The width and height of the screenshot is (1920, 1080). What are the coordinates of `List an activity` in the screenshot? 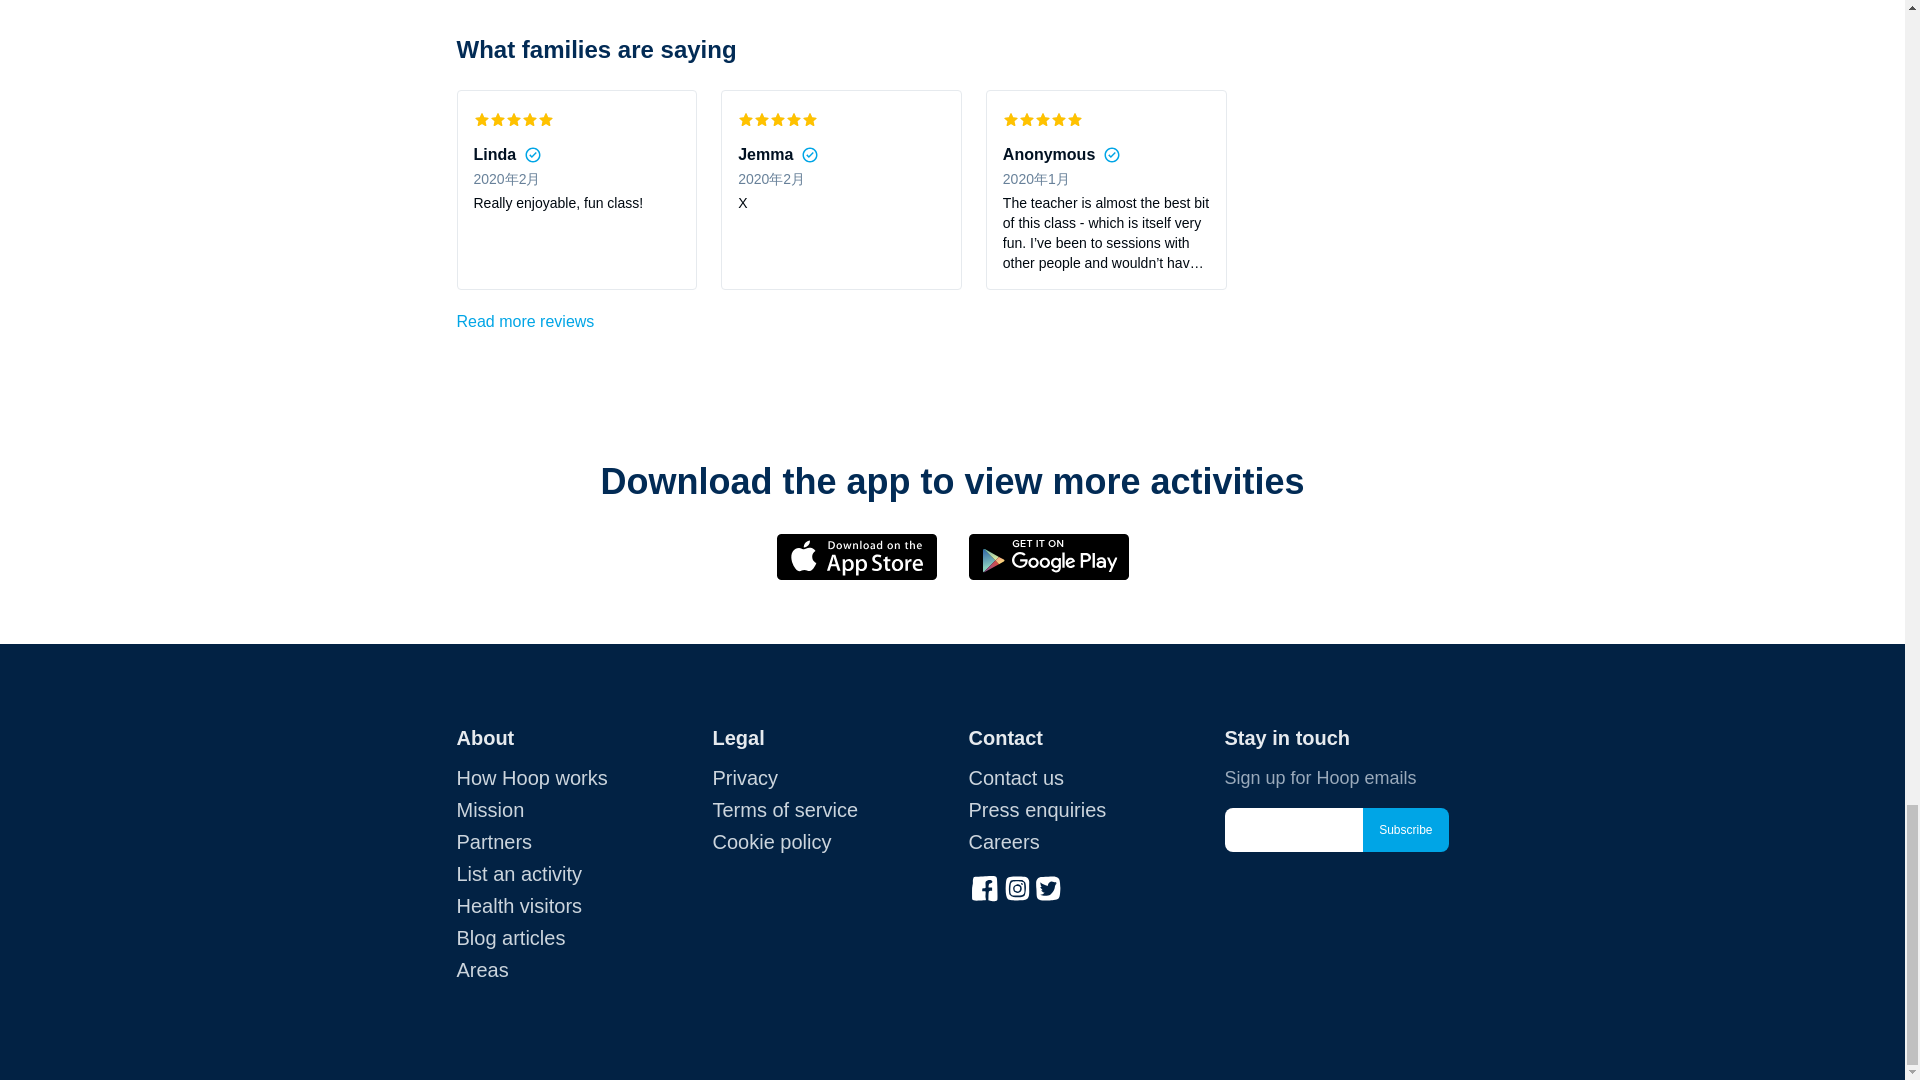 It's located at (518, 873).